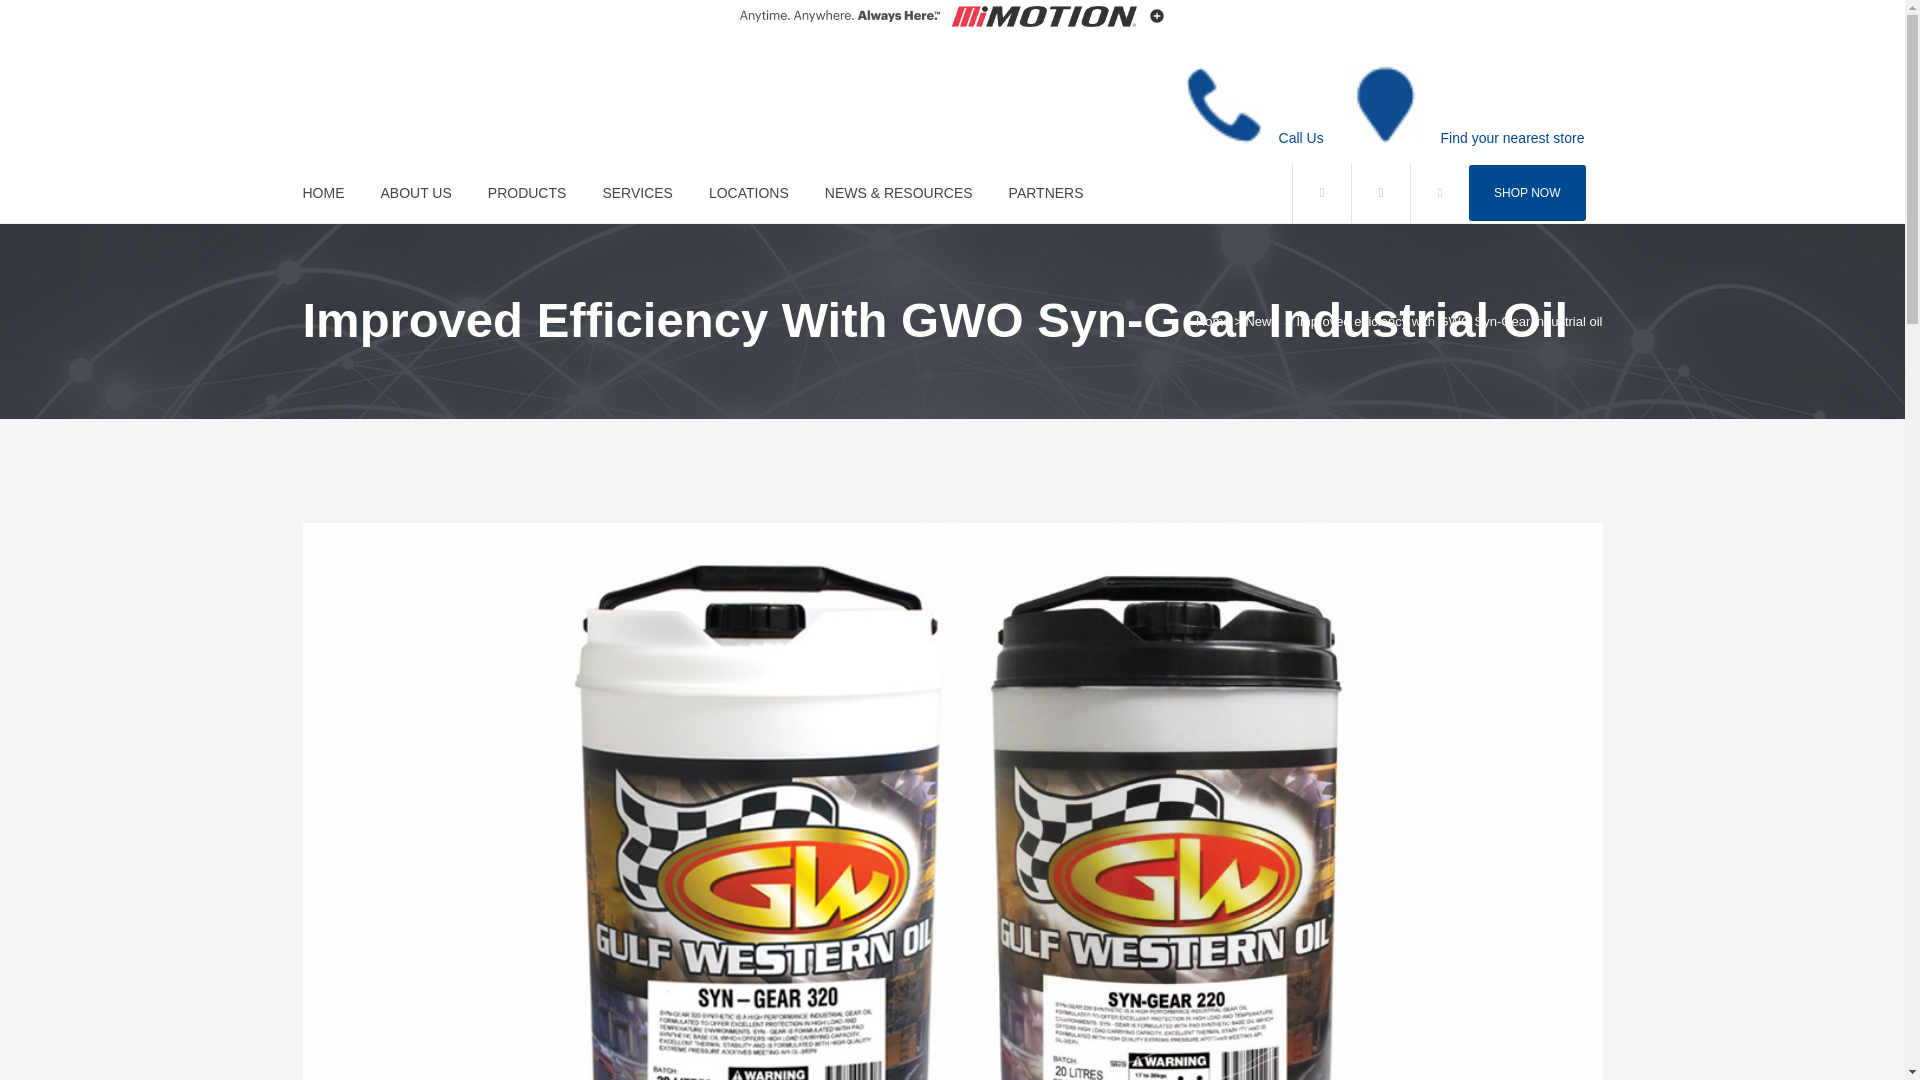 The height and width of the screenshot is (1080, 1920). I want to click on ABOUT US, so click(415, 192).